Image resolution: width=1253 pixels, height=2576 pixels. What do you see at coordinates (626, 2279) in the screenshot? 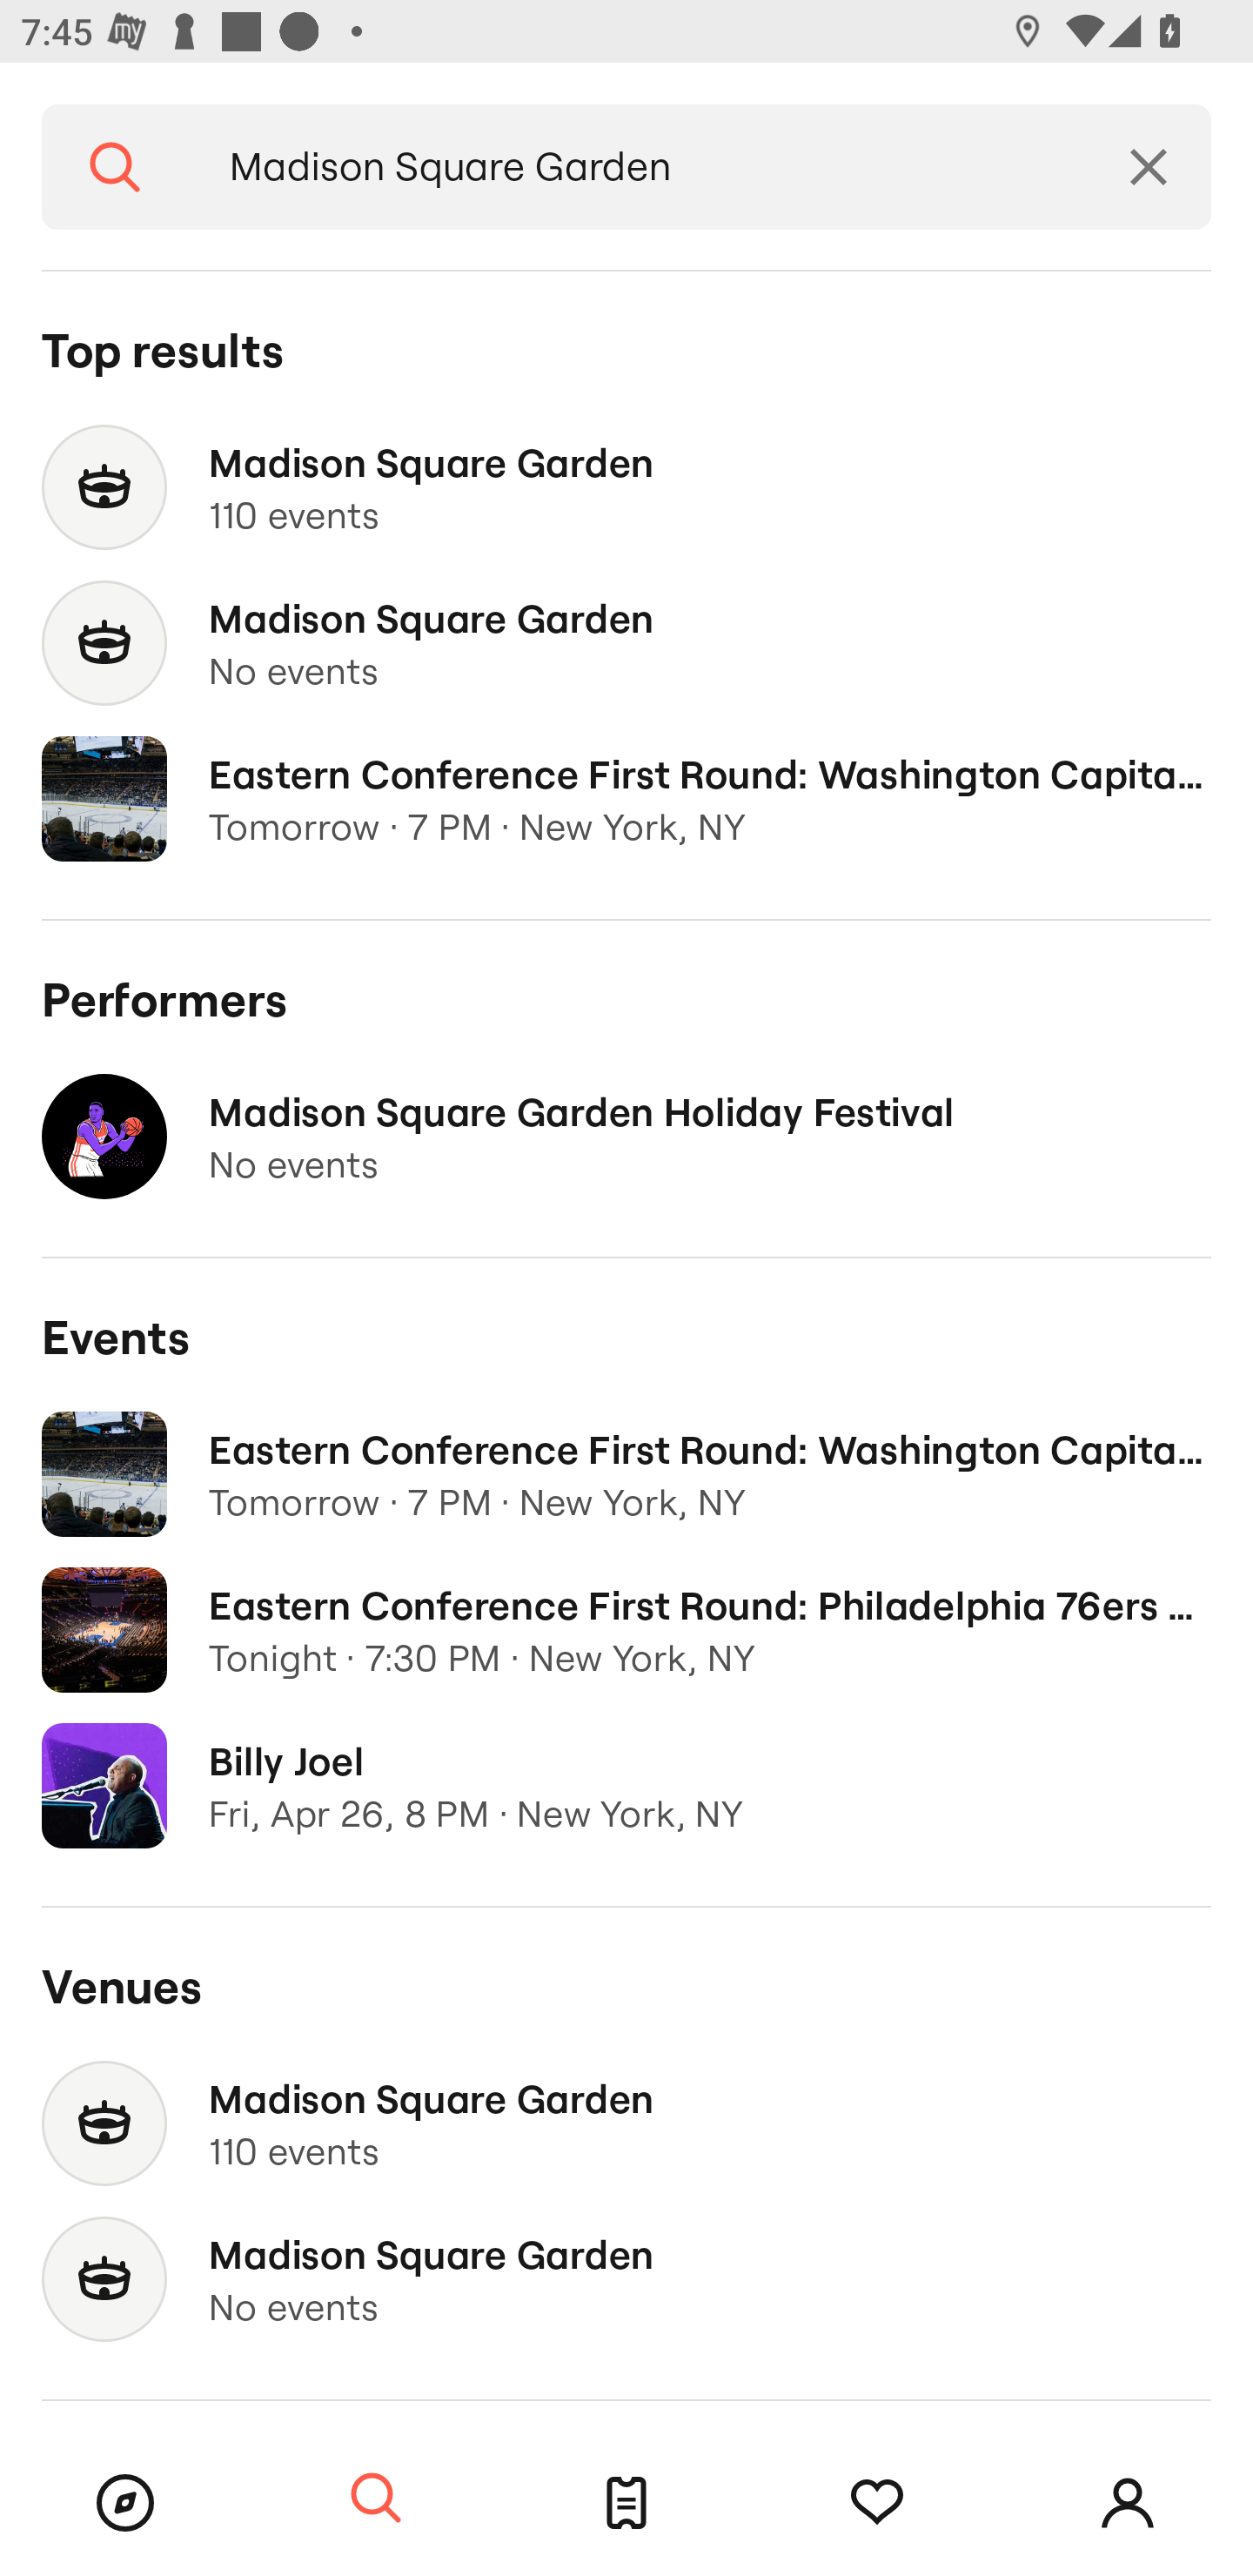
I see `Madison Square Garden No events` at bounding box center [626, 2279].